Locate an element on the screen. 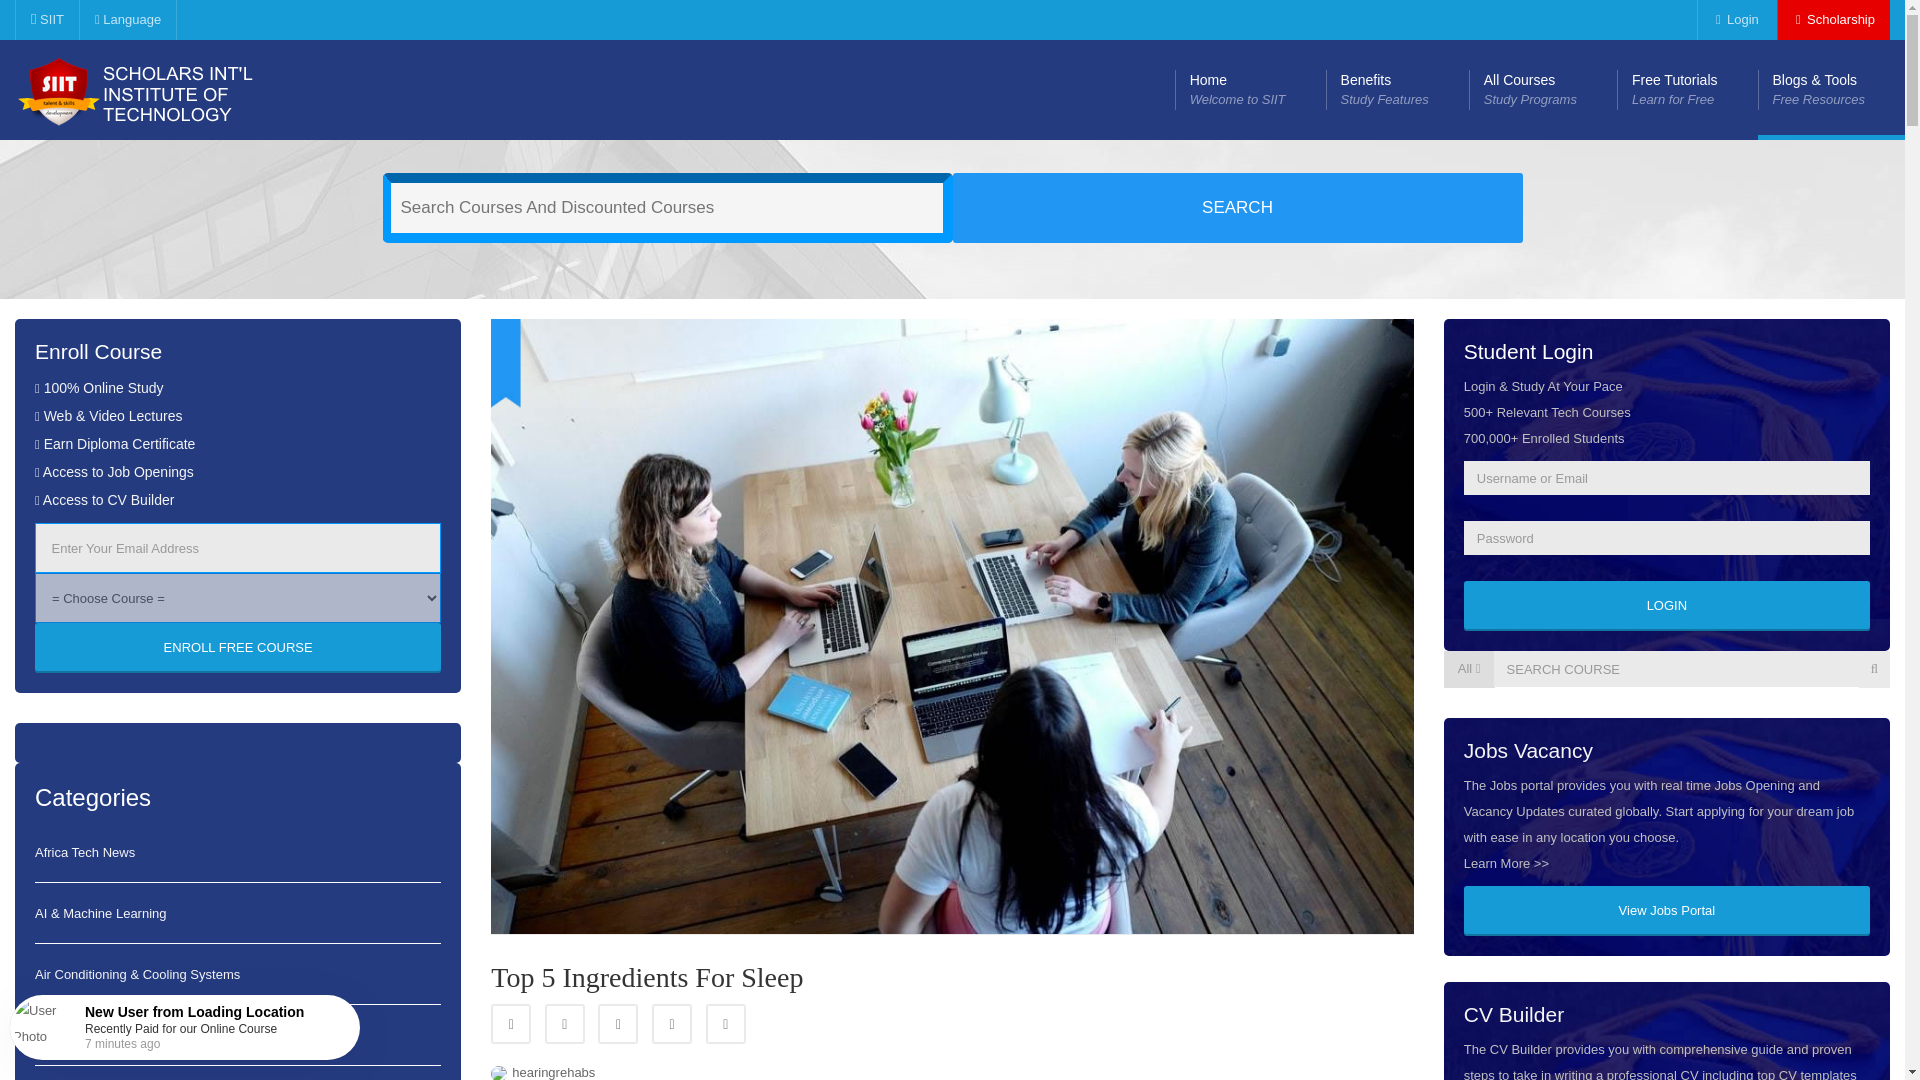 This screenshot has height=1080, width=1920. Language is located at coordinates (672, 1024).